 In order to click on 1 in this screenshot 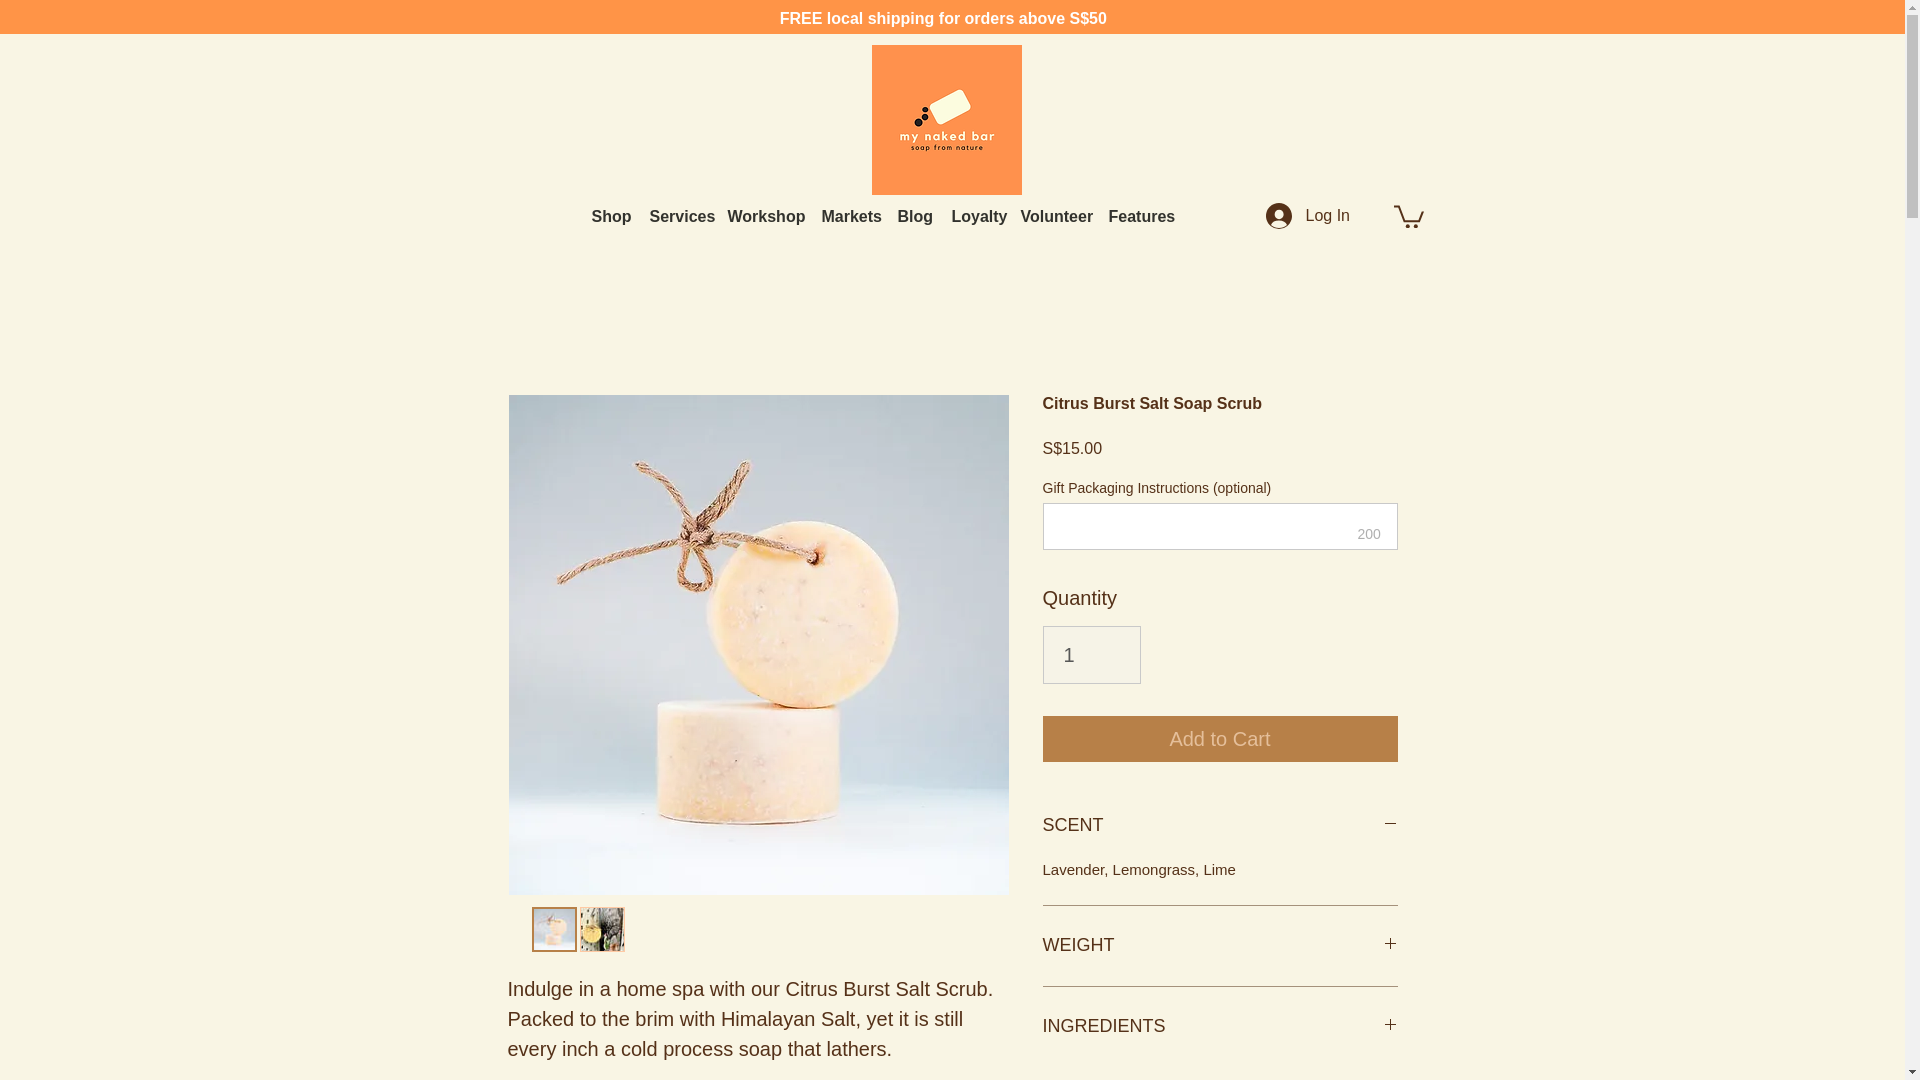, I will do `click(1091, 654)`.